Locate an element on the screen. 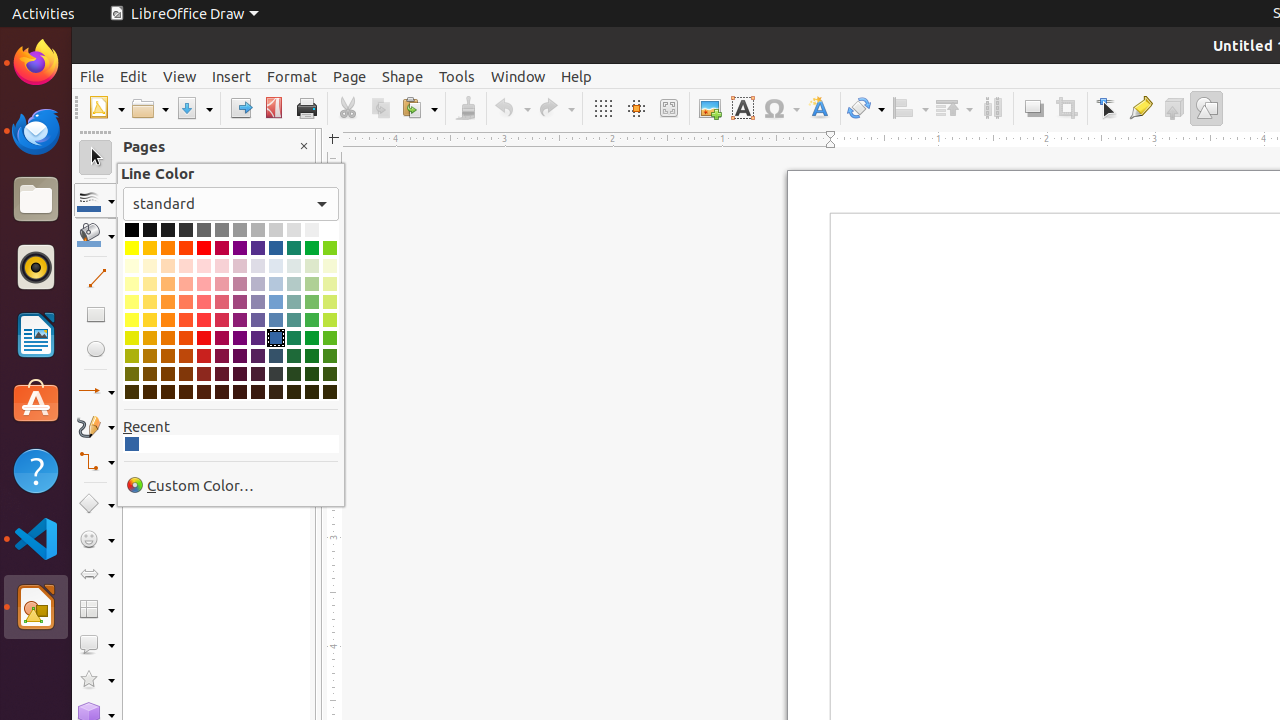 The height and width of the screenshot is (720, 1280). Rhythmbox is located at coordinates (36, 267).